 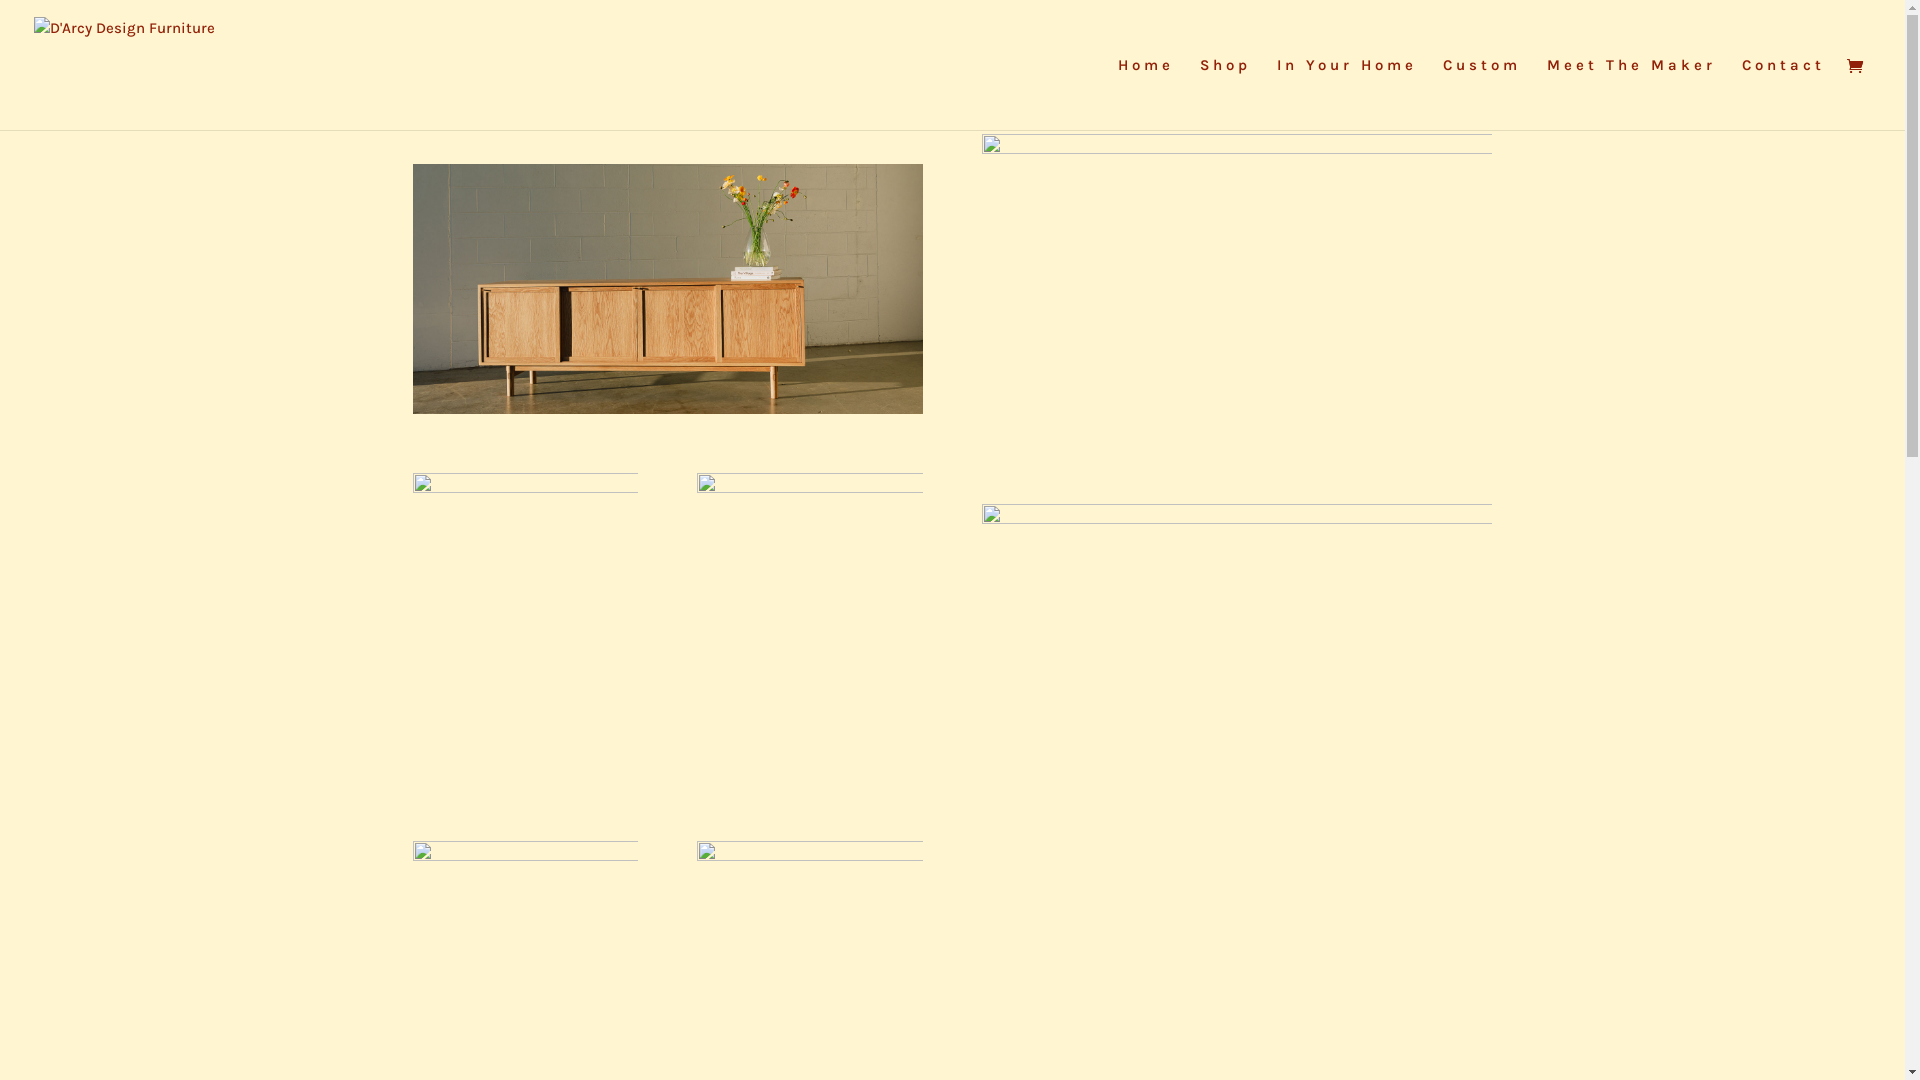 What do you see at coordinates (524, 642) in the screenshot?
I see `darcydesign 02-2021-3712` at bounding box center [524, 642].